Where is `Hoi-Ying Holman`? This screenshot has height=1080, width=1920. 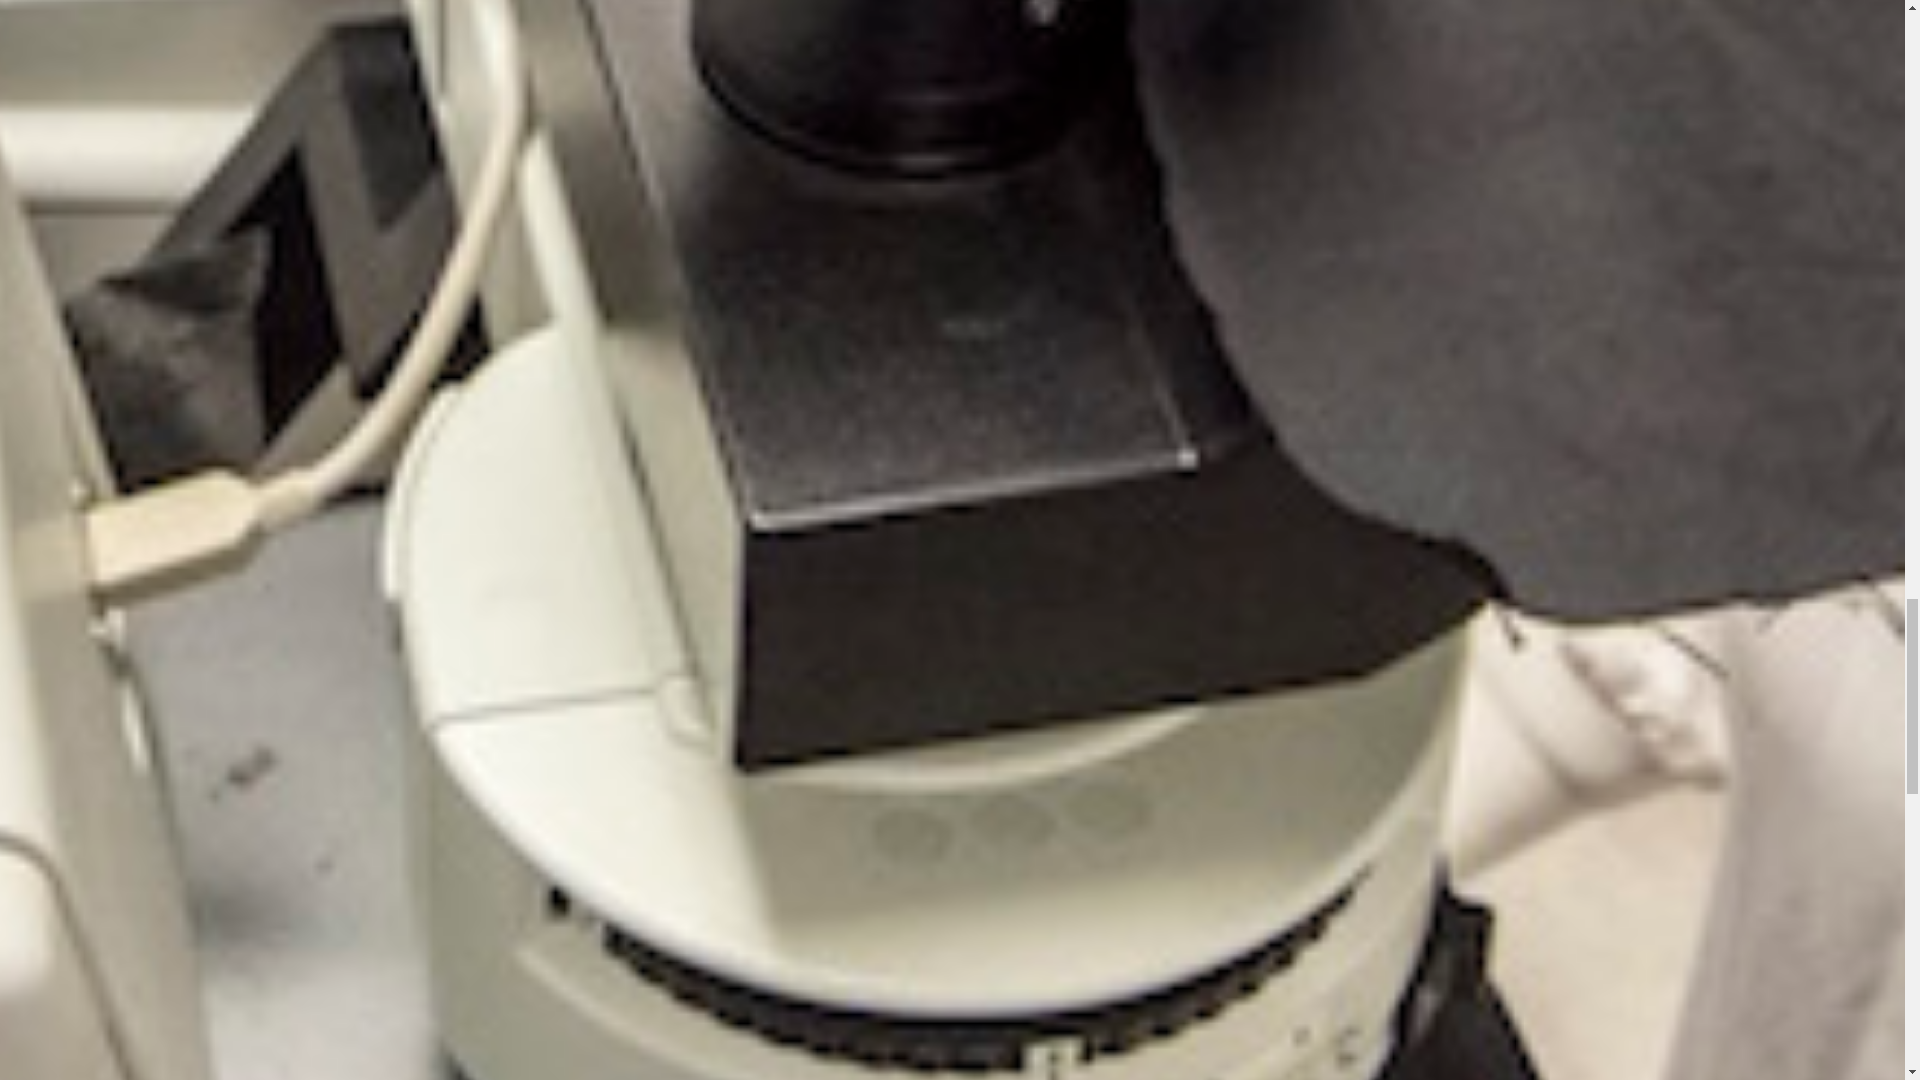 Hoi-Ying Holman is located at coordinates (547, 379).